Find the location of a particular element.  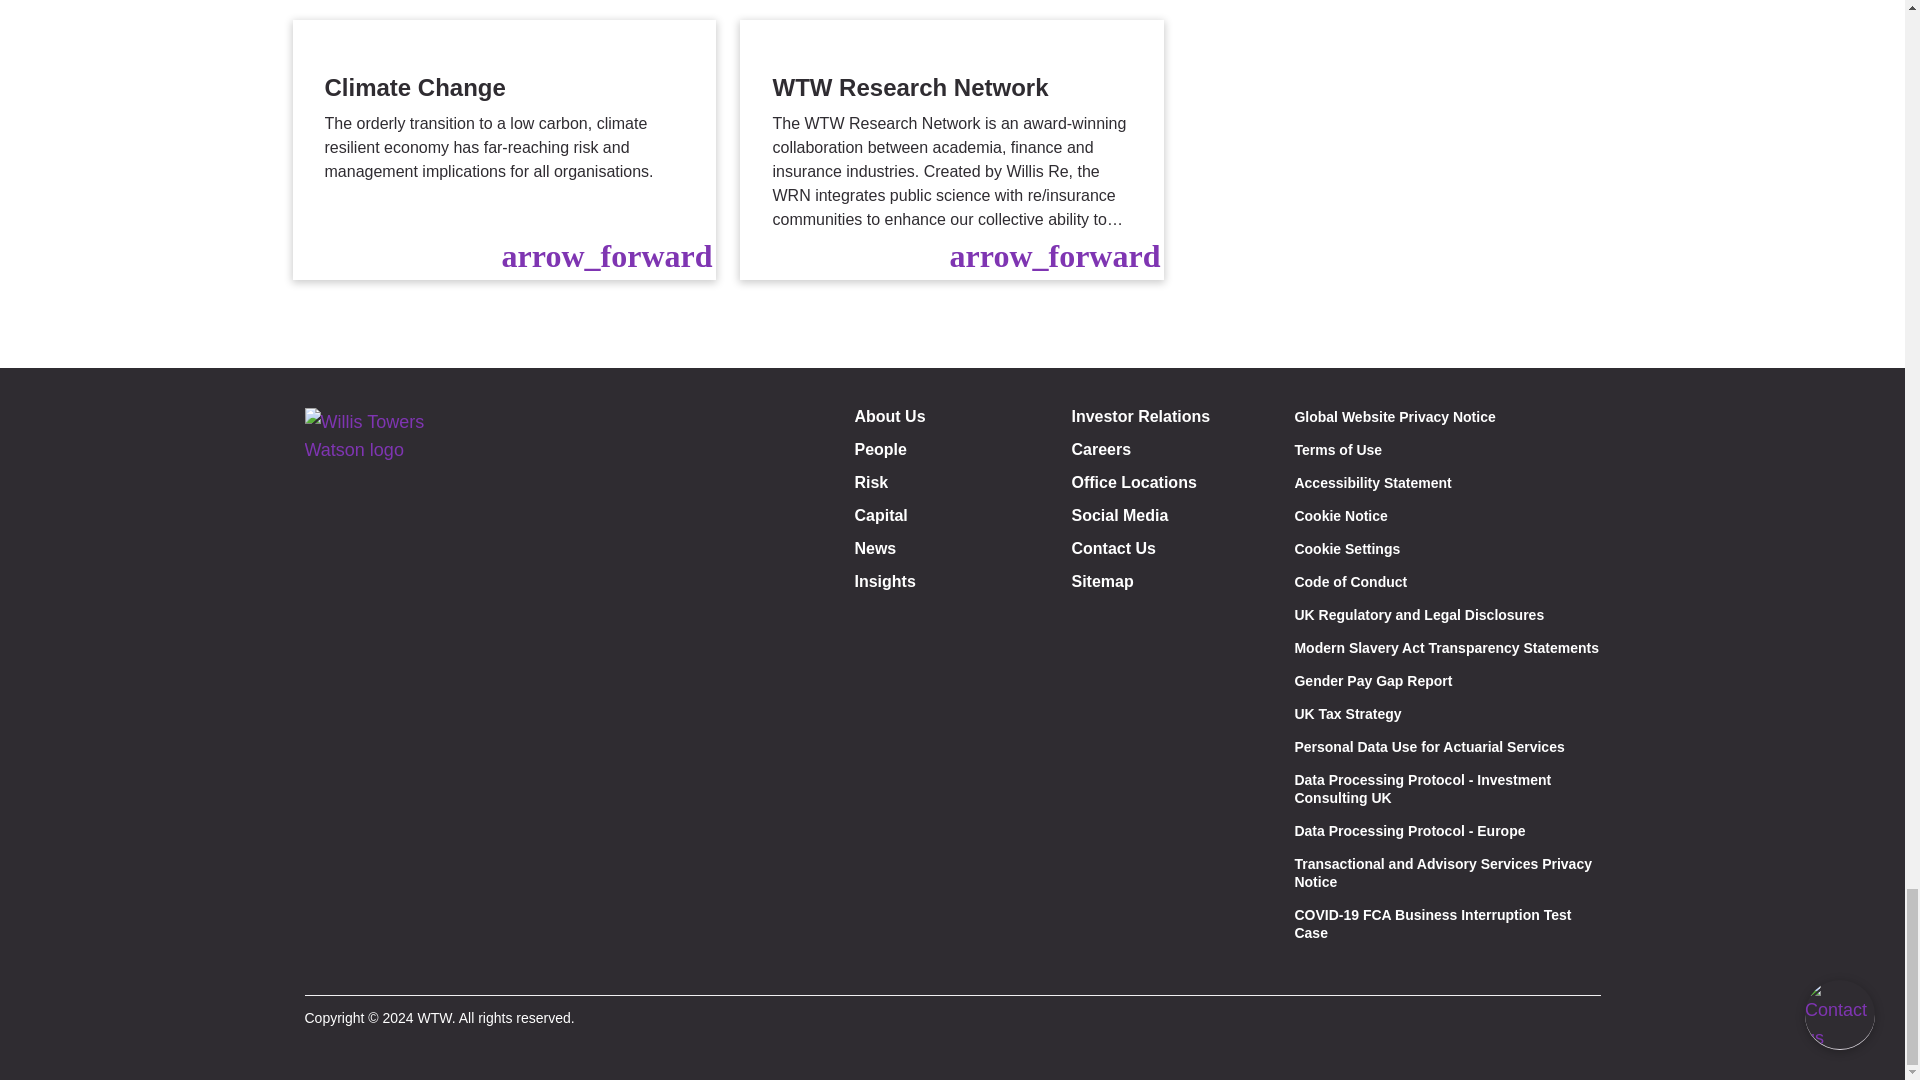

Climate Change is located at coordinates (504, 150).